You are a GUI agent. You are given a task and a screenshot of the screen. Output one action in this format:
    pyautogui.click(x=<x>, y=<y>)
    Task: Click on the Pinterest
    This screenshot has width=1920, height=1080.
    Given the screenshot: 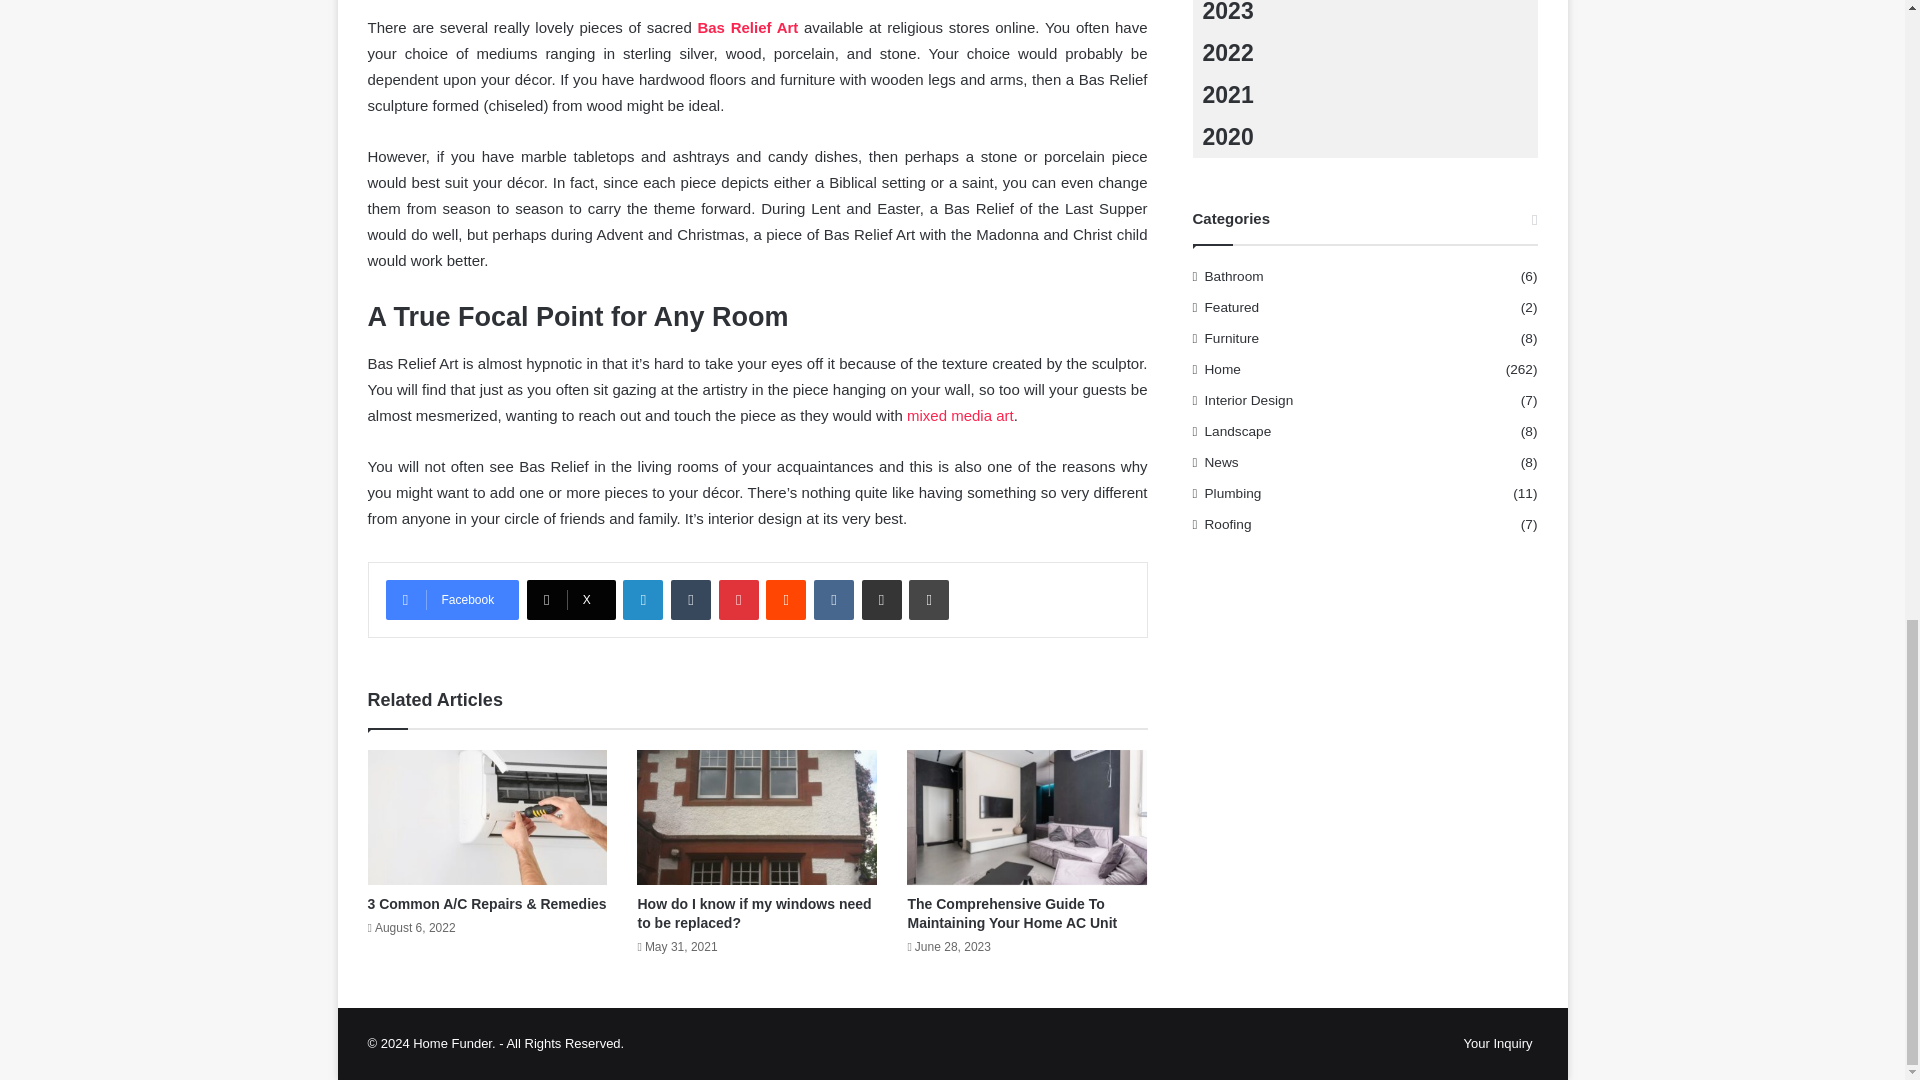 What is the action you would take?
    pyautogui.click(x=738, y=599)
    